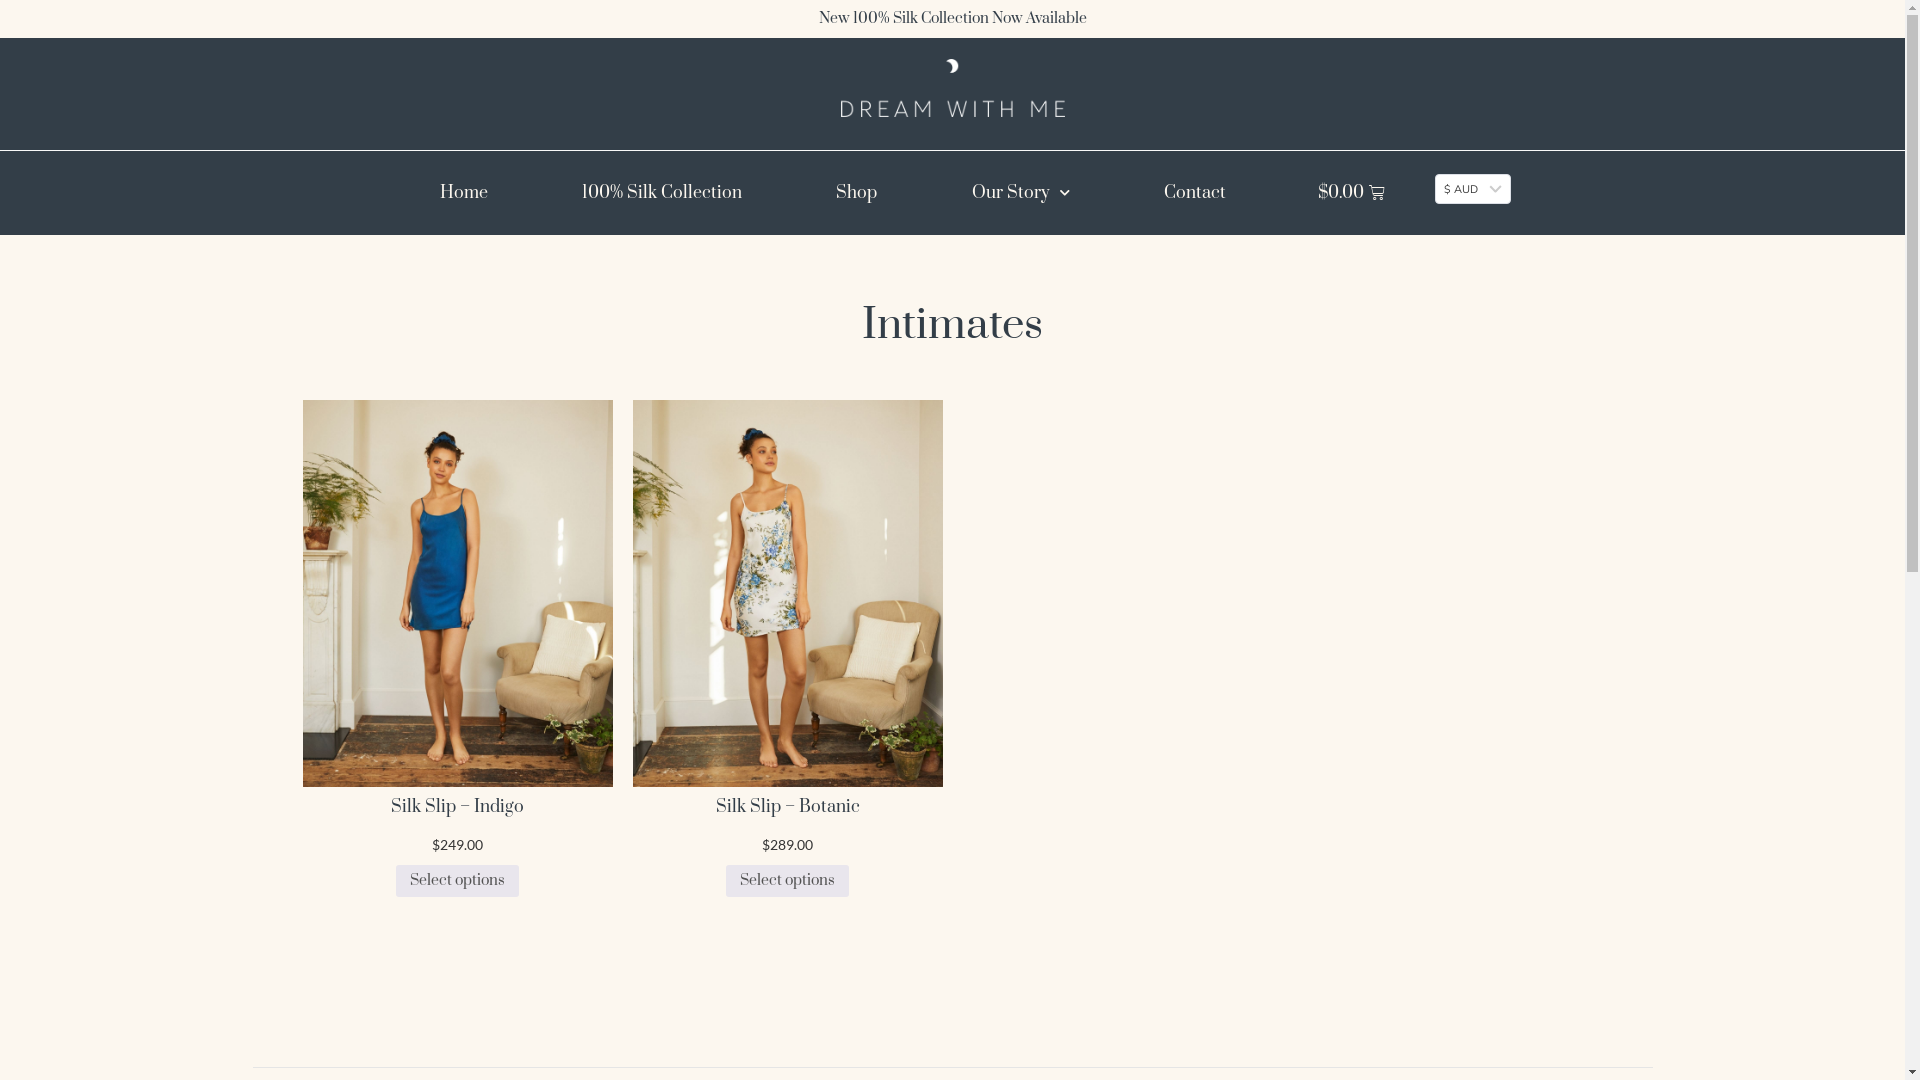  Describe the element at coordinates (1195, 193) in the screenshot. I see `Contact` at that location.